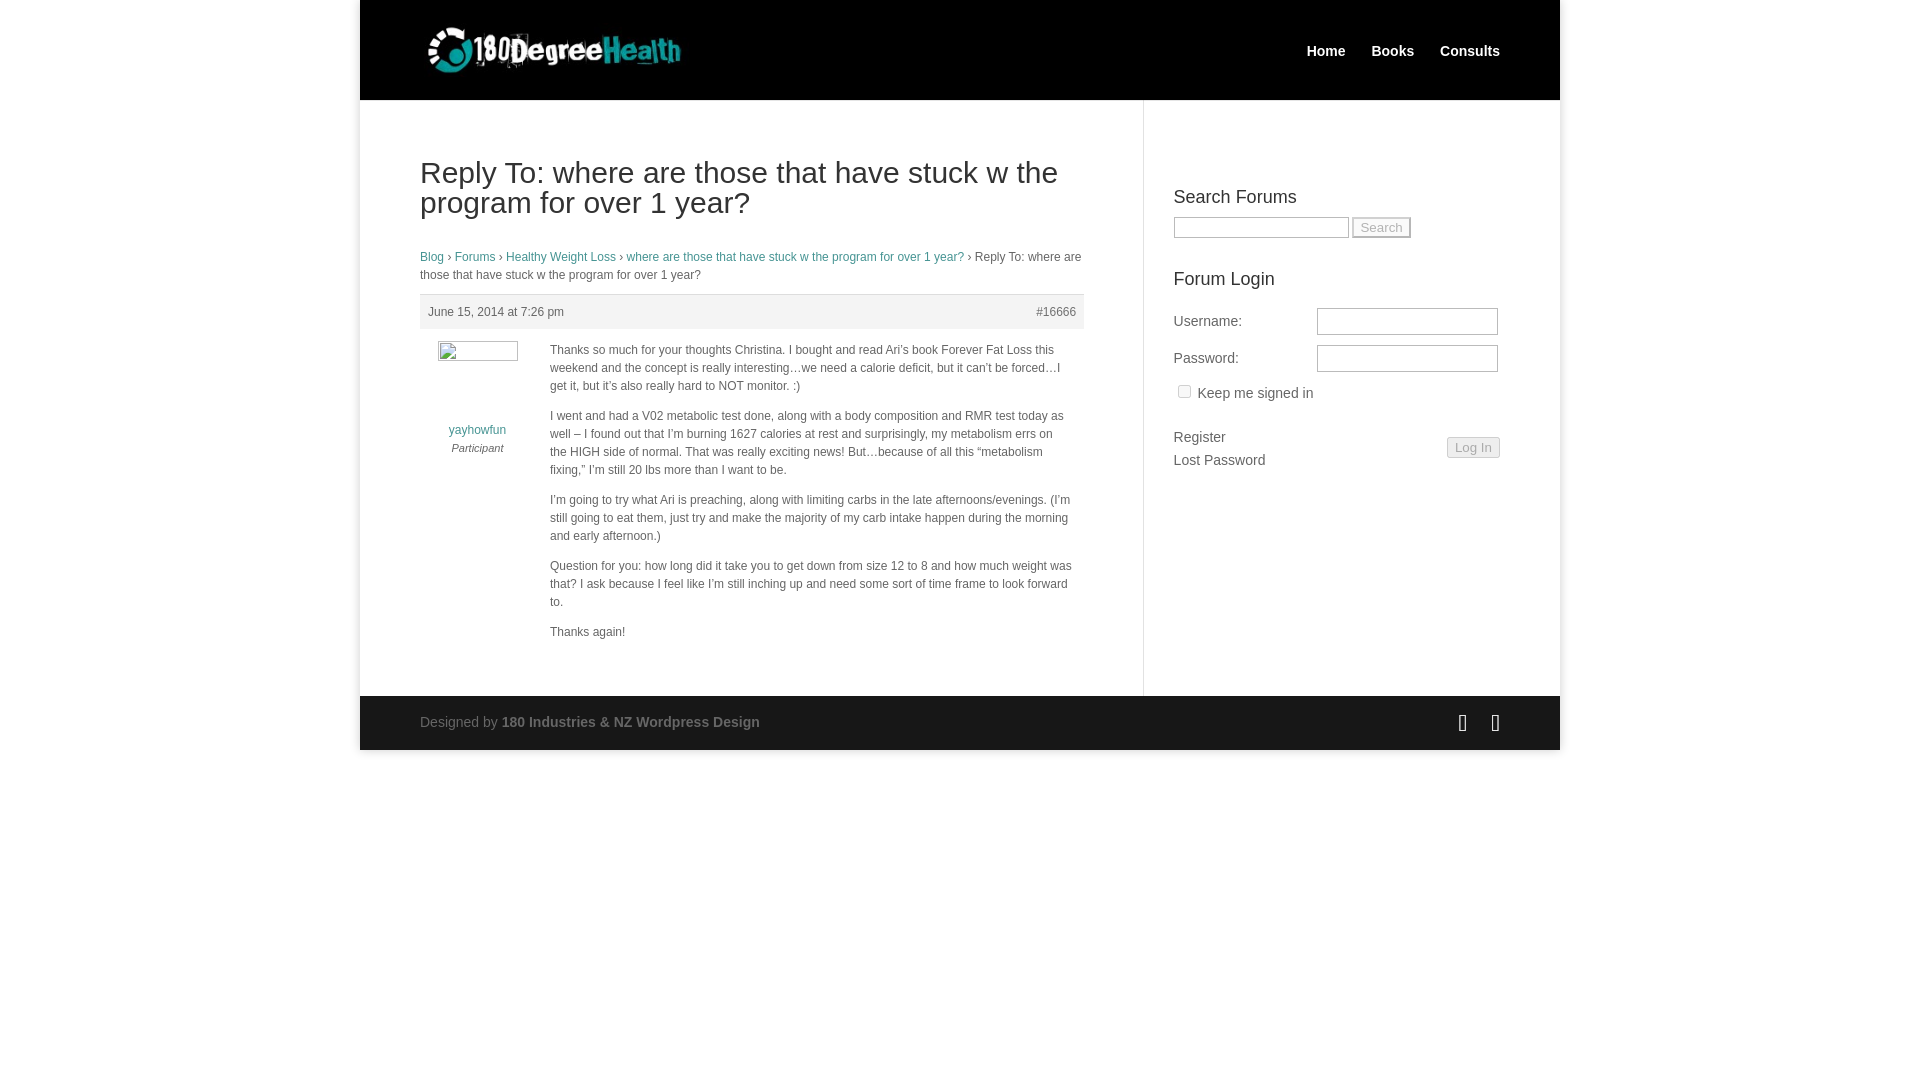 This screenshot has height=1080, width=1920. Describe the element at coordinates (475, 256) in the screenshot. I see `Forums` at that location.